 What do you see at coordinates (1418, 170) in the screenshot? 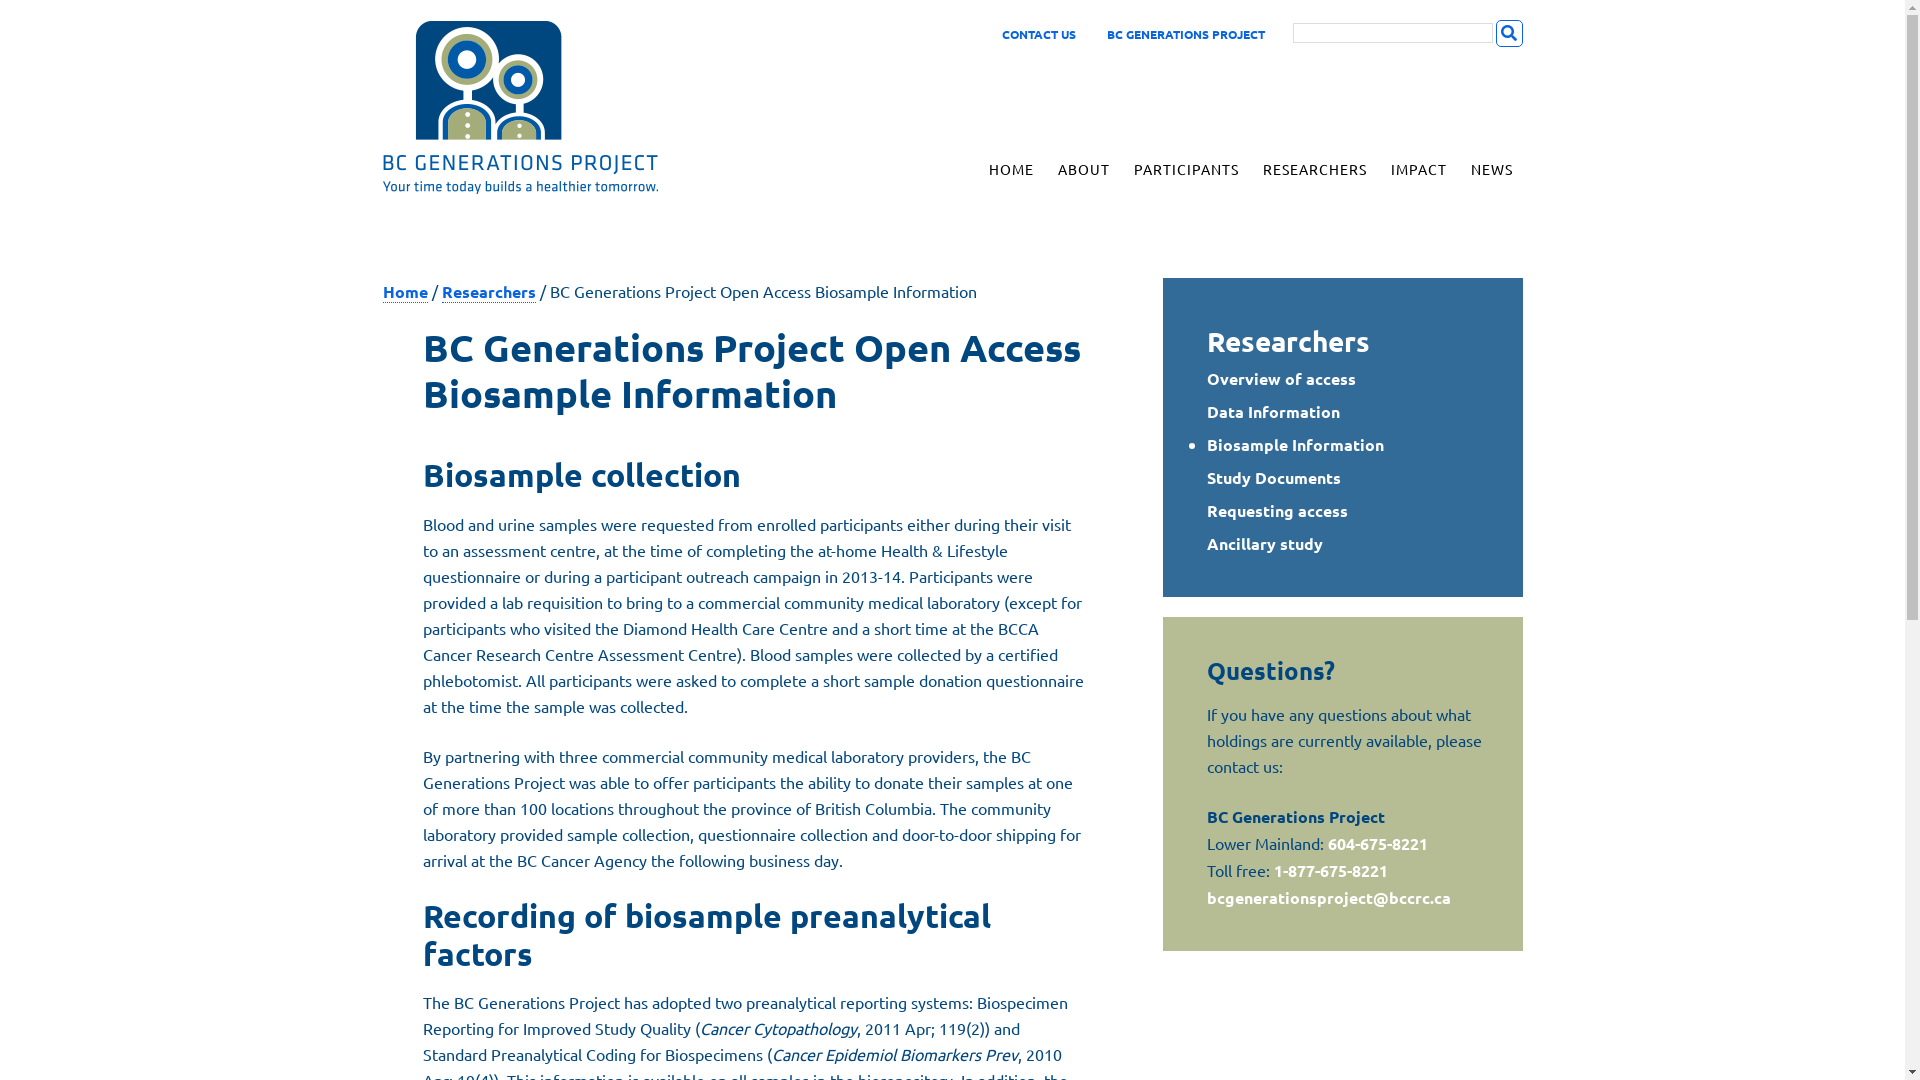
I see `IMPACT` at bounding box center [1418, 170].